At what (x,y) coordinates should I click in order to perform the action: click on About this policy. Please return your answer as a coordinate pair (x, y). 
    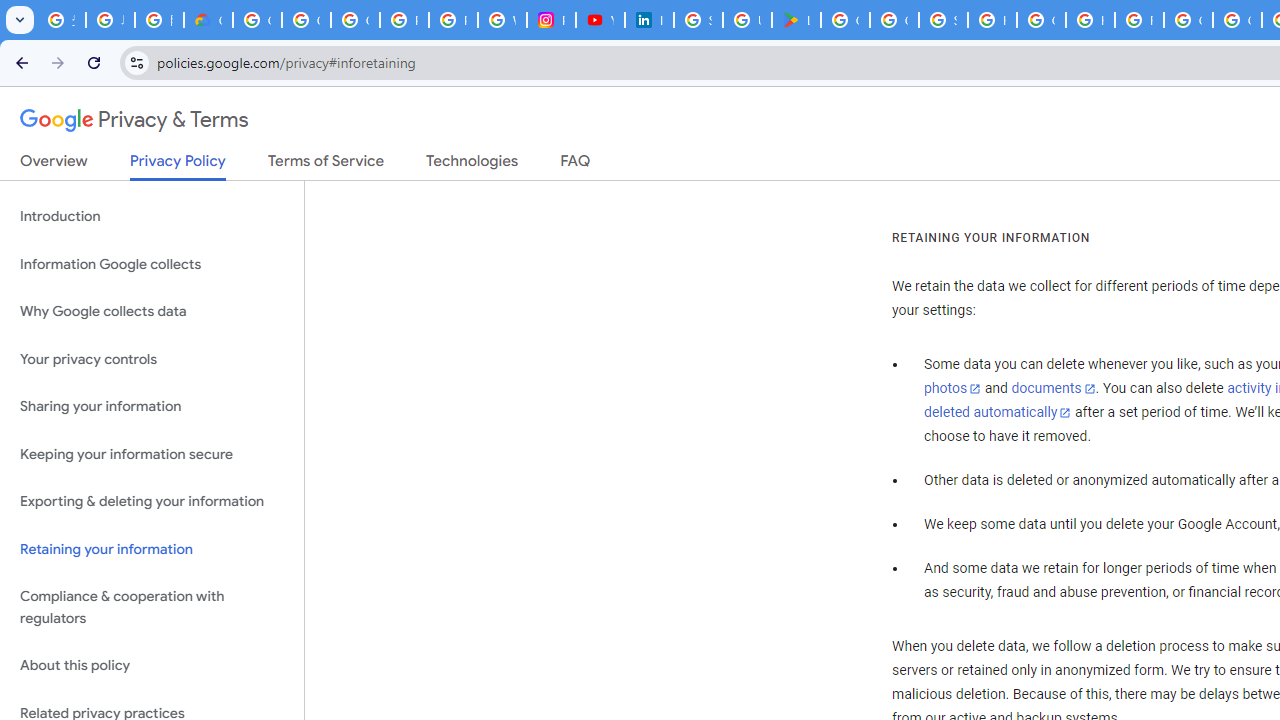
    Looking at the image, I should click on (152, 666).